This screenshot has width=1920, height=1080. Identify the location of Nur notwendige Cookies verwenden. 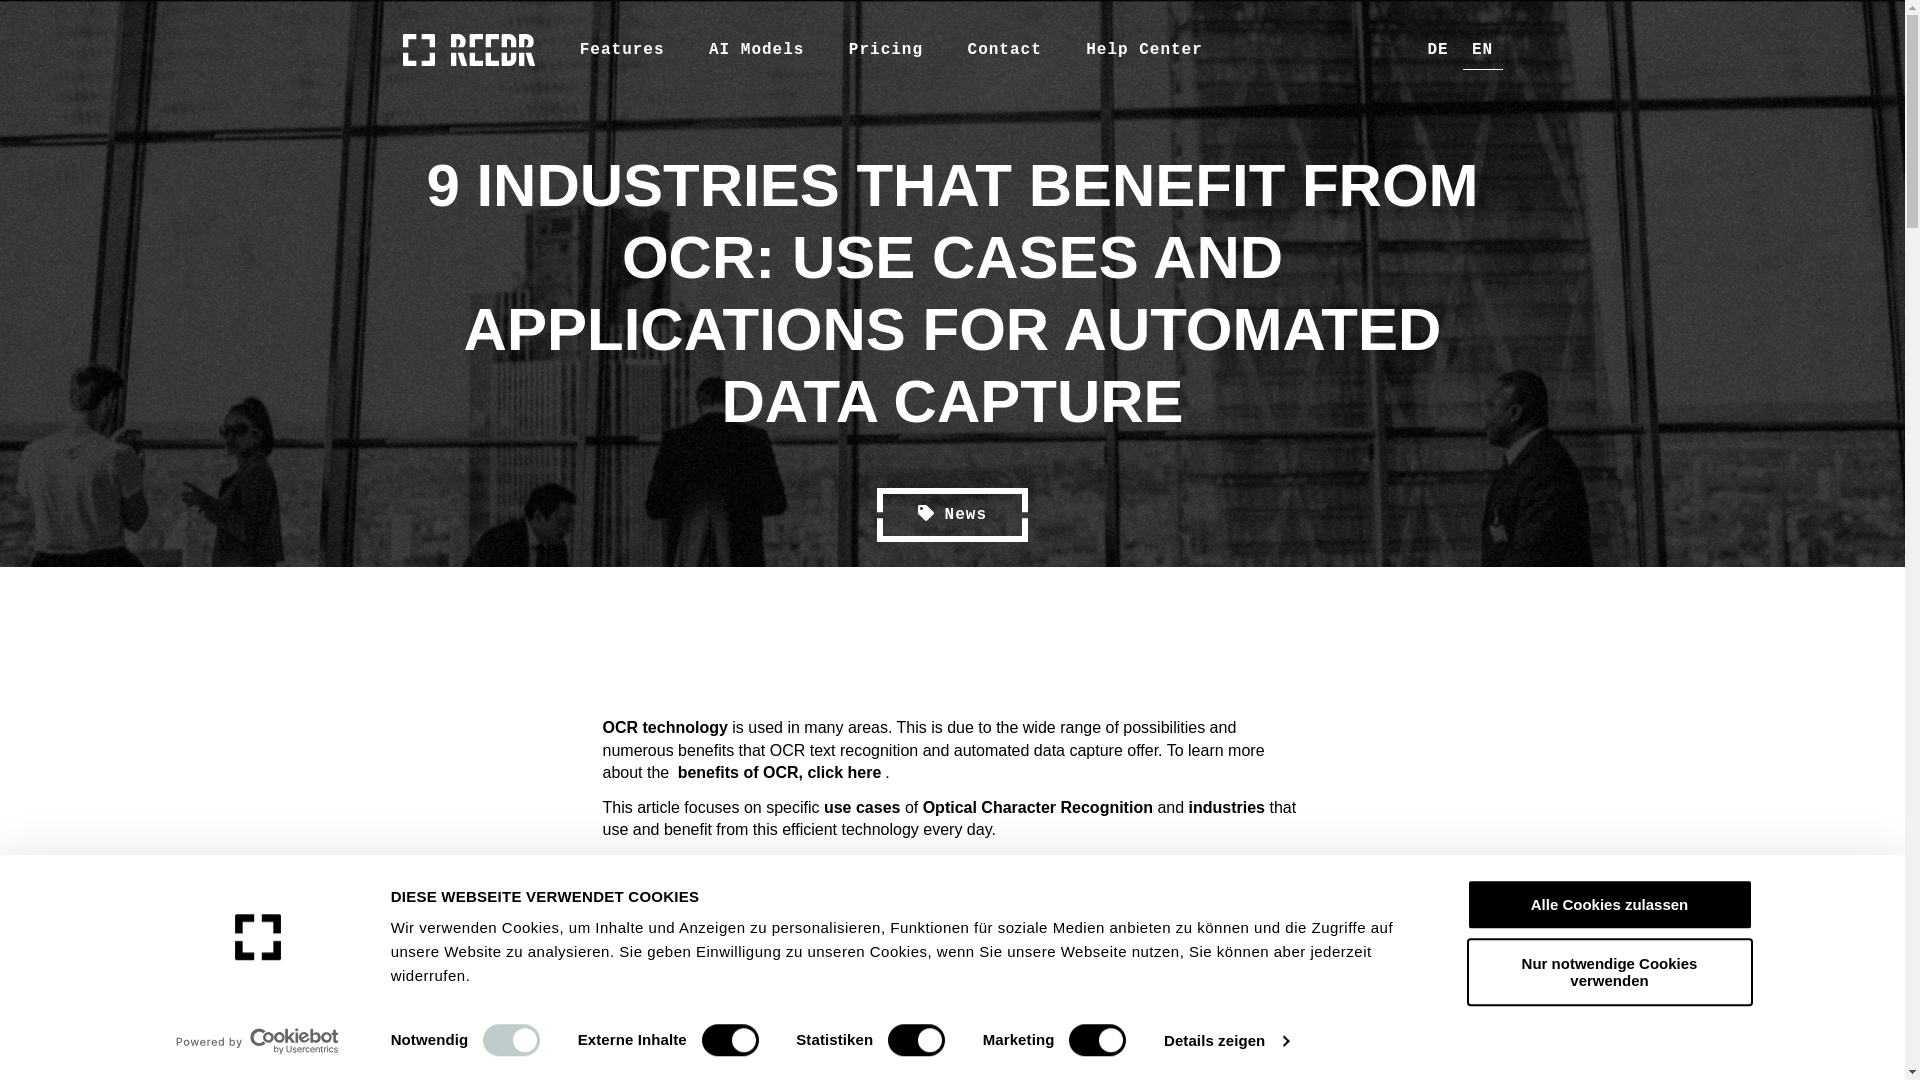
(1608, 972).